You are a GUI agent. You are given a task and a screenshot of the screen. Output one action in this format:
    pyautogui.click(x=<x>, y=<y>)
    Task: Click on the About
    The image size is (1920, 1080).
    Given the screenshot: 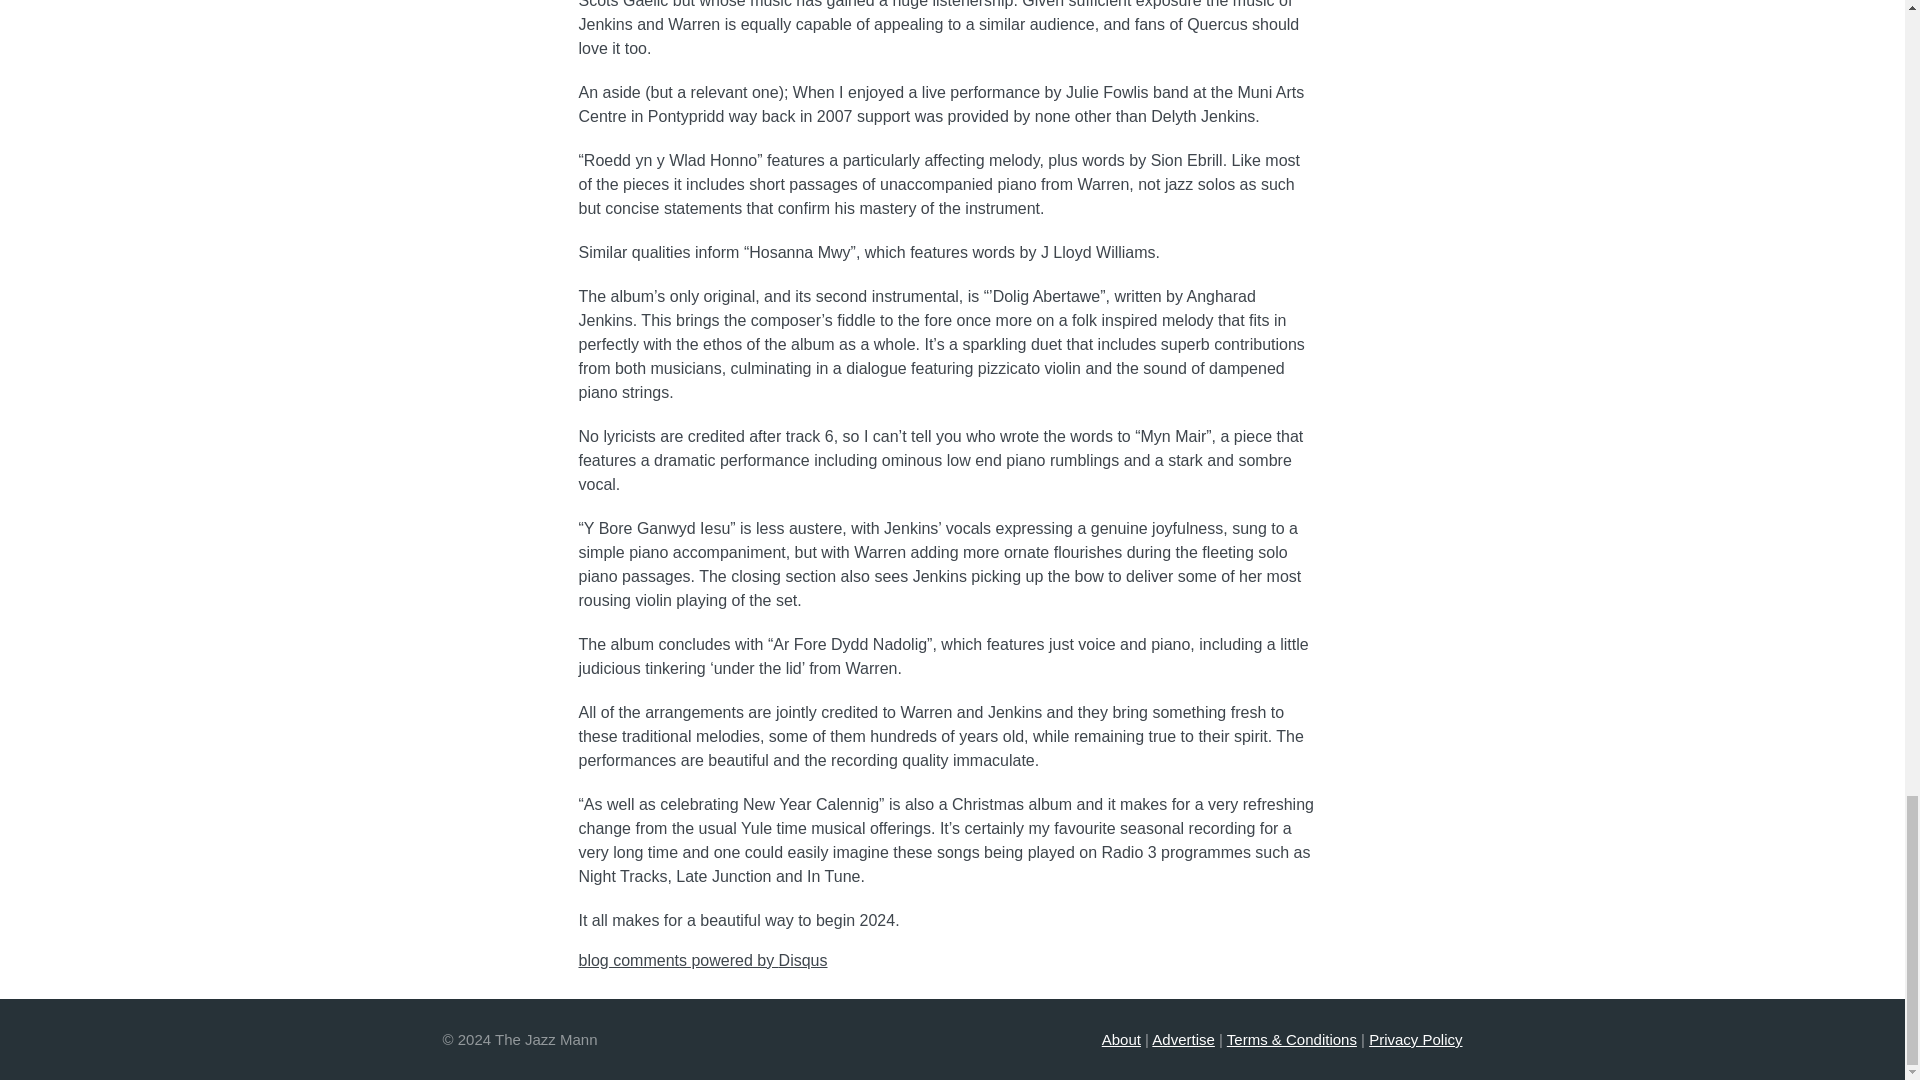 What is the action you would take?
    pyautogui.click(x=1121, y=1039)
    